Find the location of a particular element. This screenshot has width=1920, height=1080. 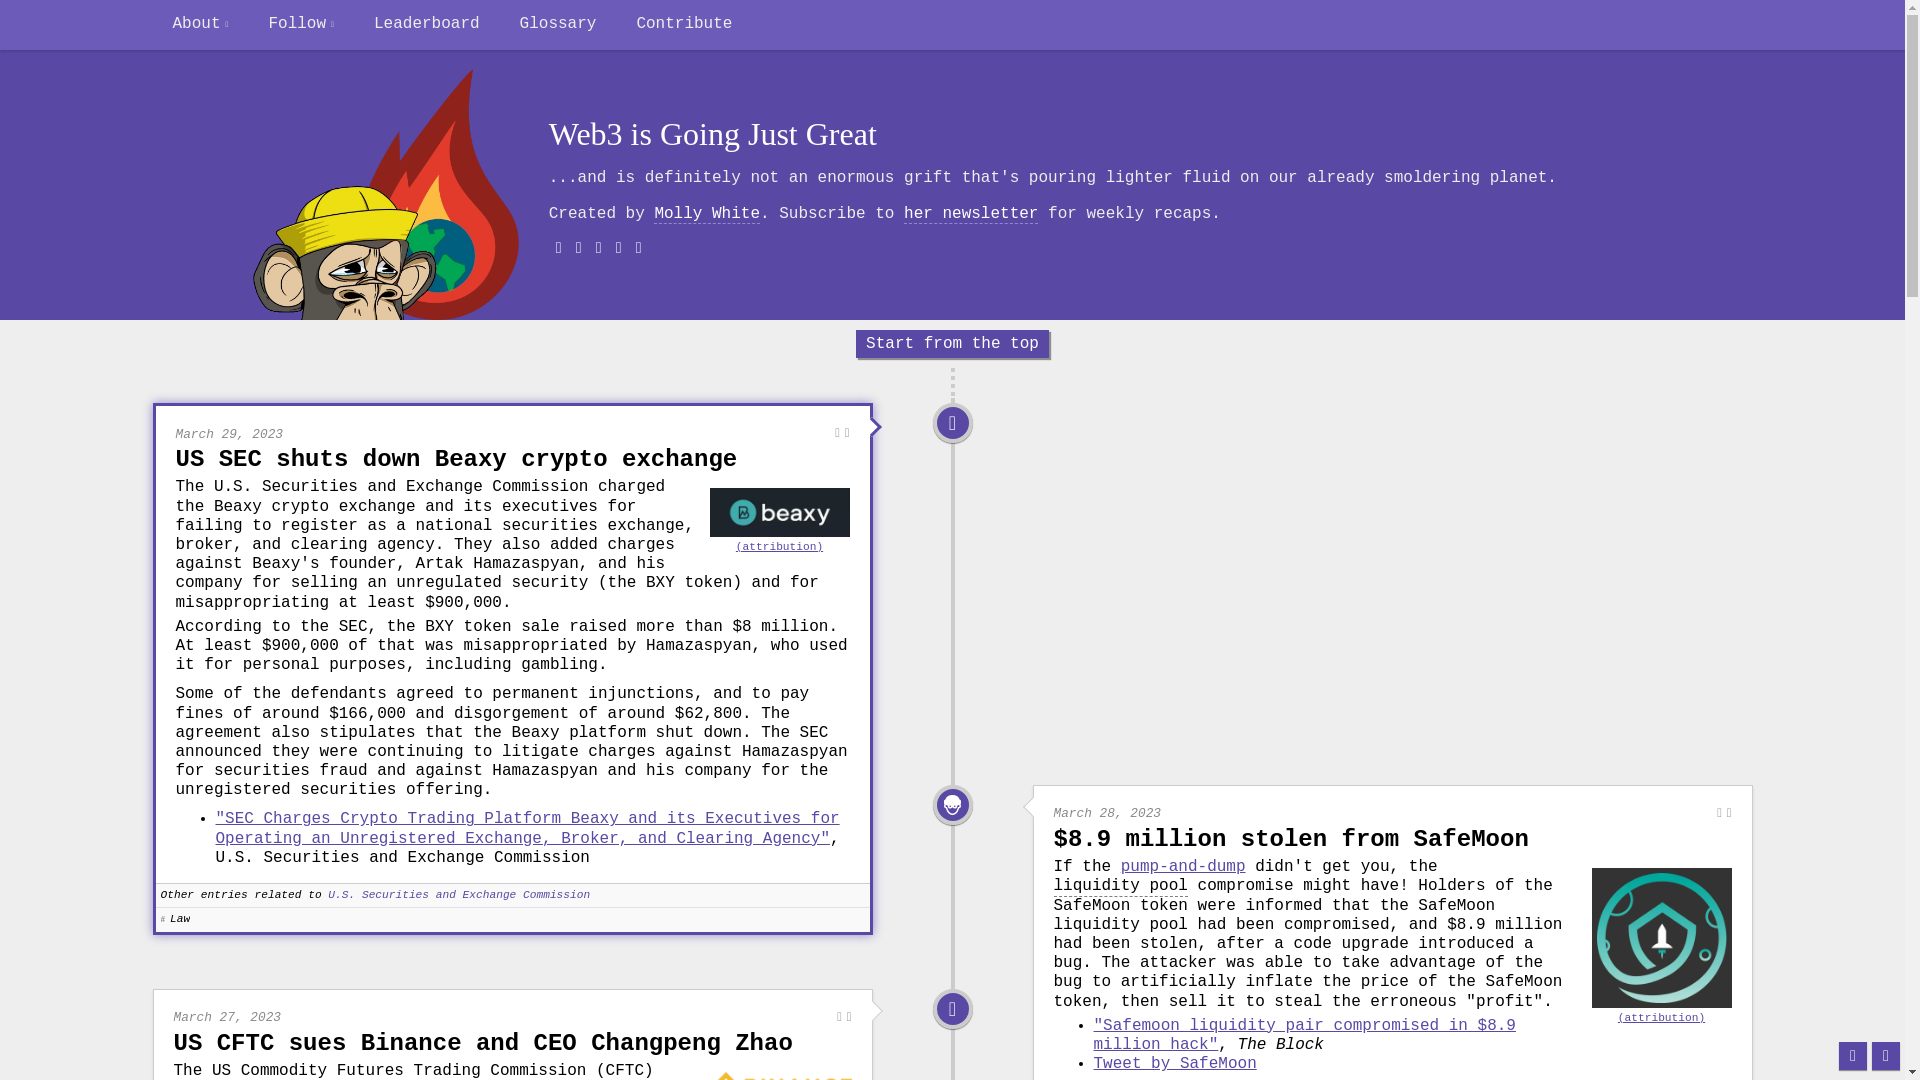

Hack or scam is located at coordinates (952, 804).